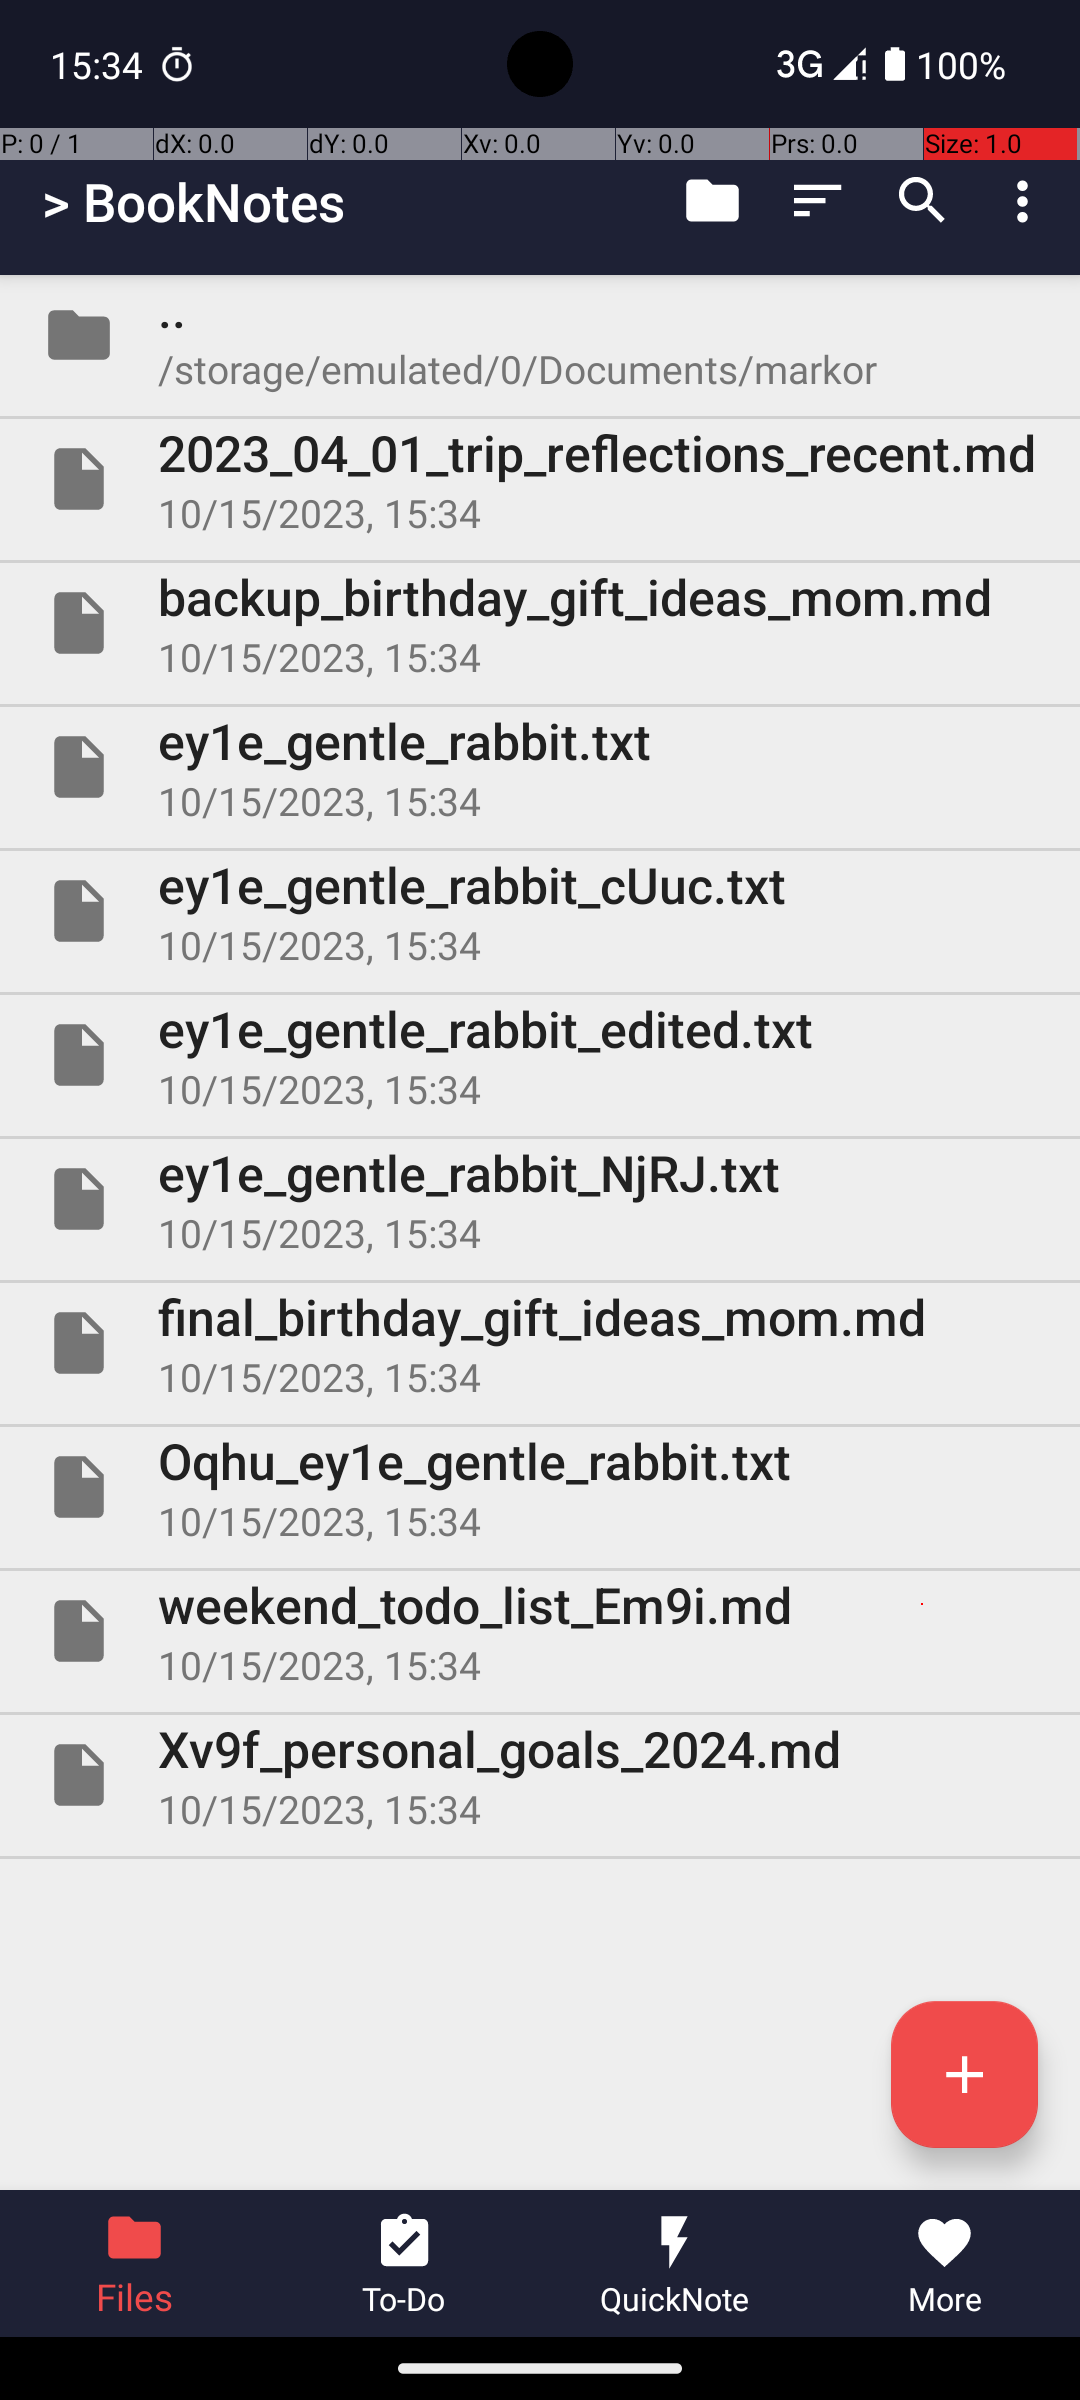 The image size is (1080, 2400). Describe the element at coordinates (540, 479) in the screenshot. I see `File 2023_04_01_trip_reflections_recent.md 10/15/2023, 15:34` at that location.